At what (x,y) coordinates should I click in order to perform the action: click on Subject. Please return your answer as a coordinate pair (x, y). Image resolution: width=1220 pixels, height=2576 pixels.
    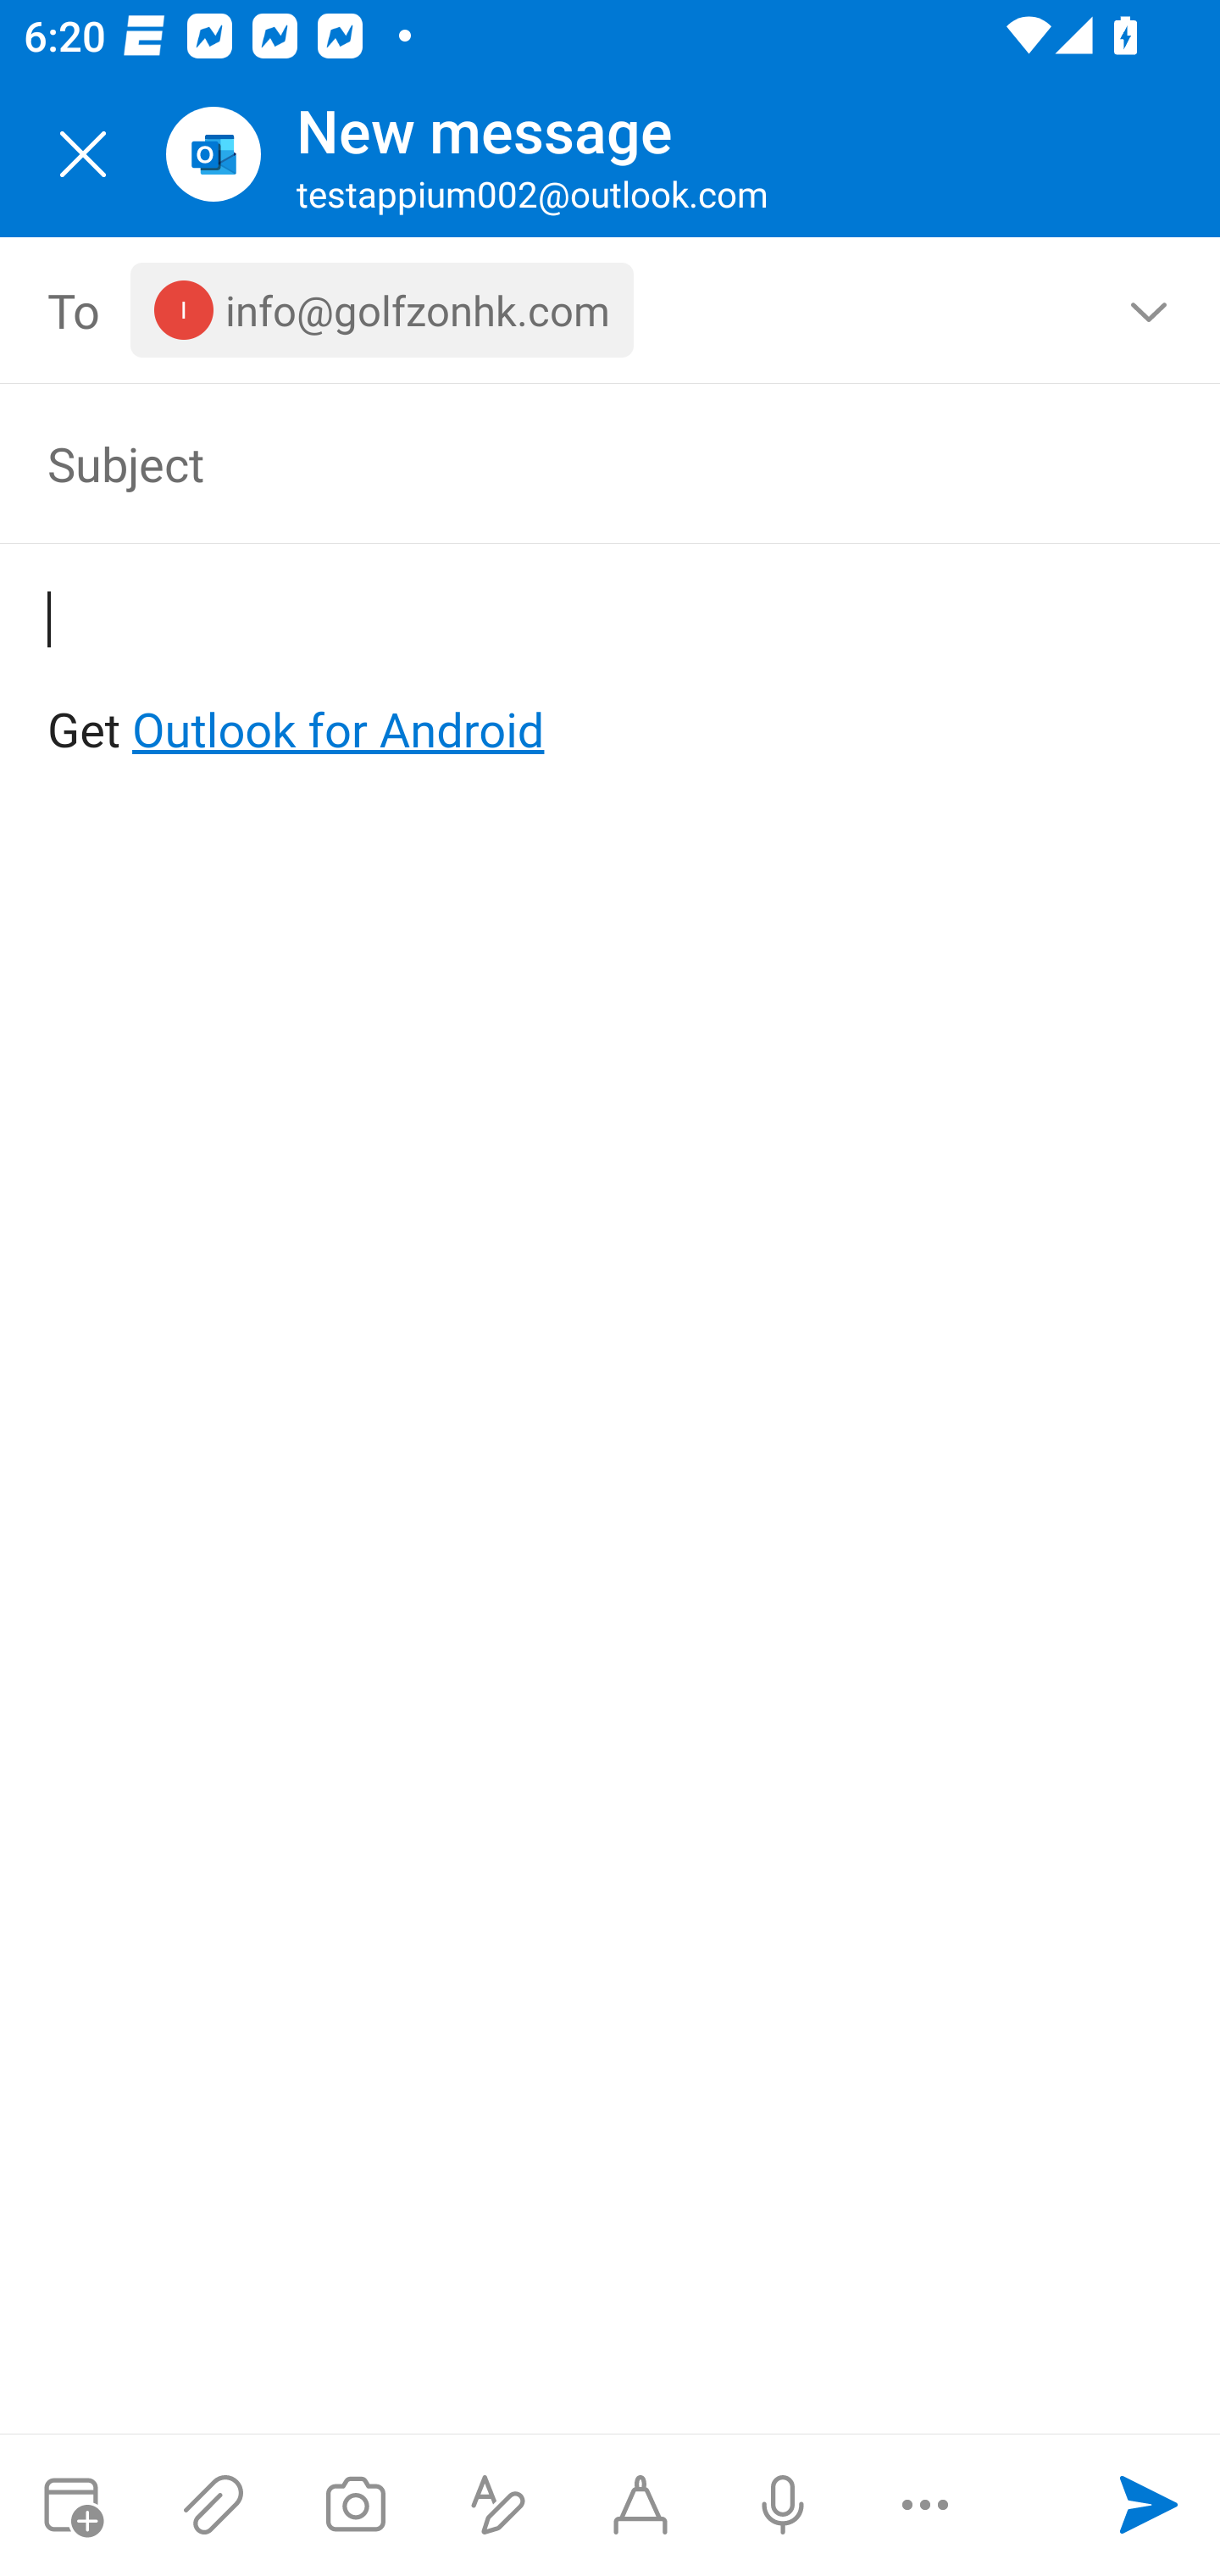
    Looking at the image, I should click on (563, 463).